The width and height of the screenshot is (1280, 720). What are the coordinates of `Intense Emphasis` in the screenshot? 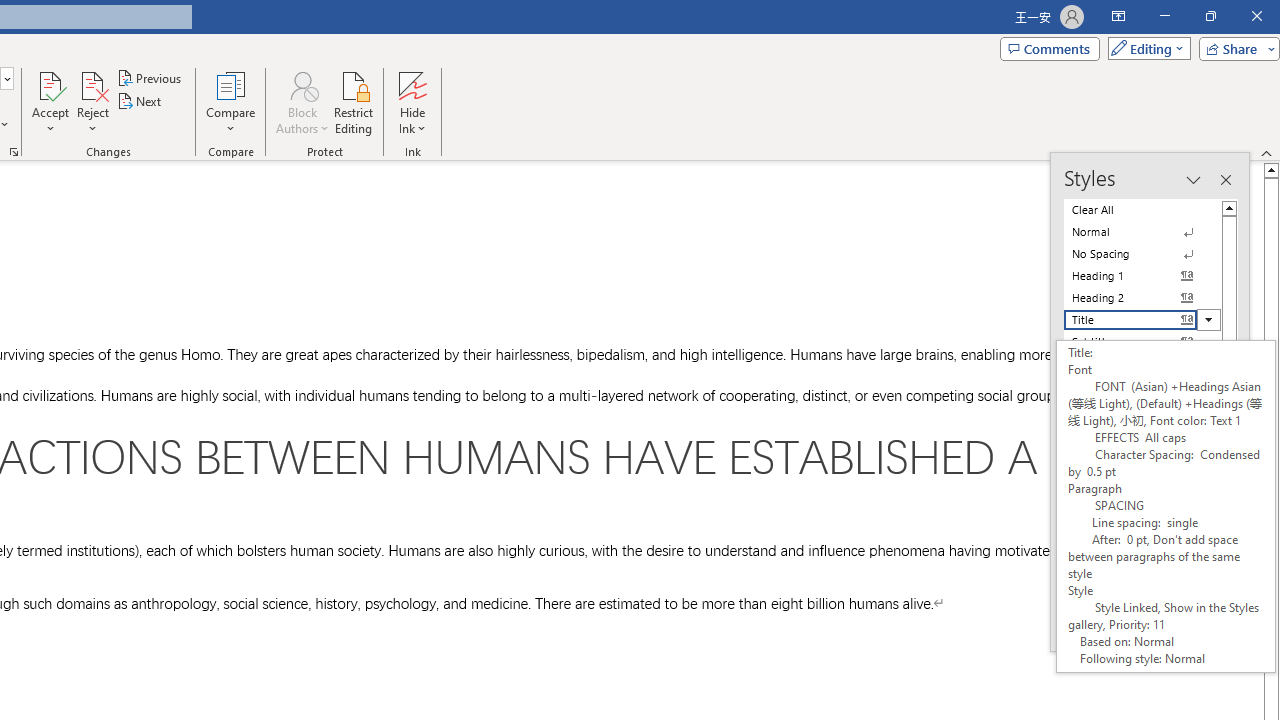 It's located at (1142, 408).